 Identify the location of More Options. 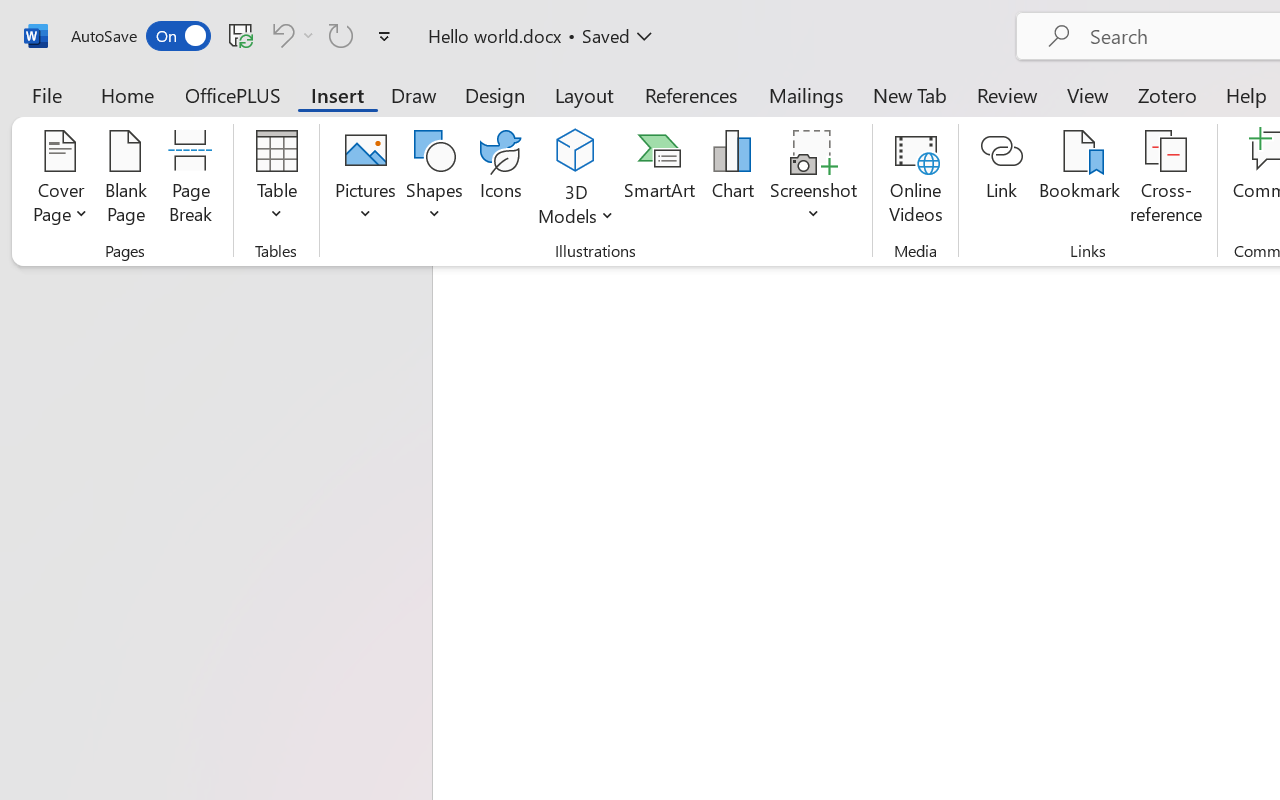
(308, 35).